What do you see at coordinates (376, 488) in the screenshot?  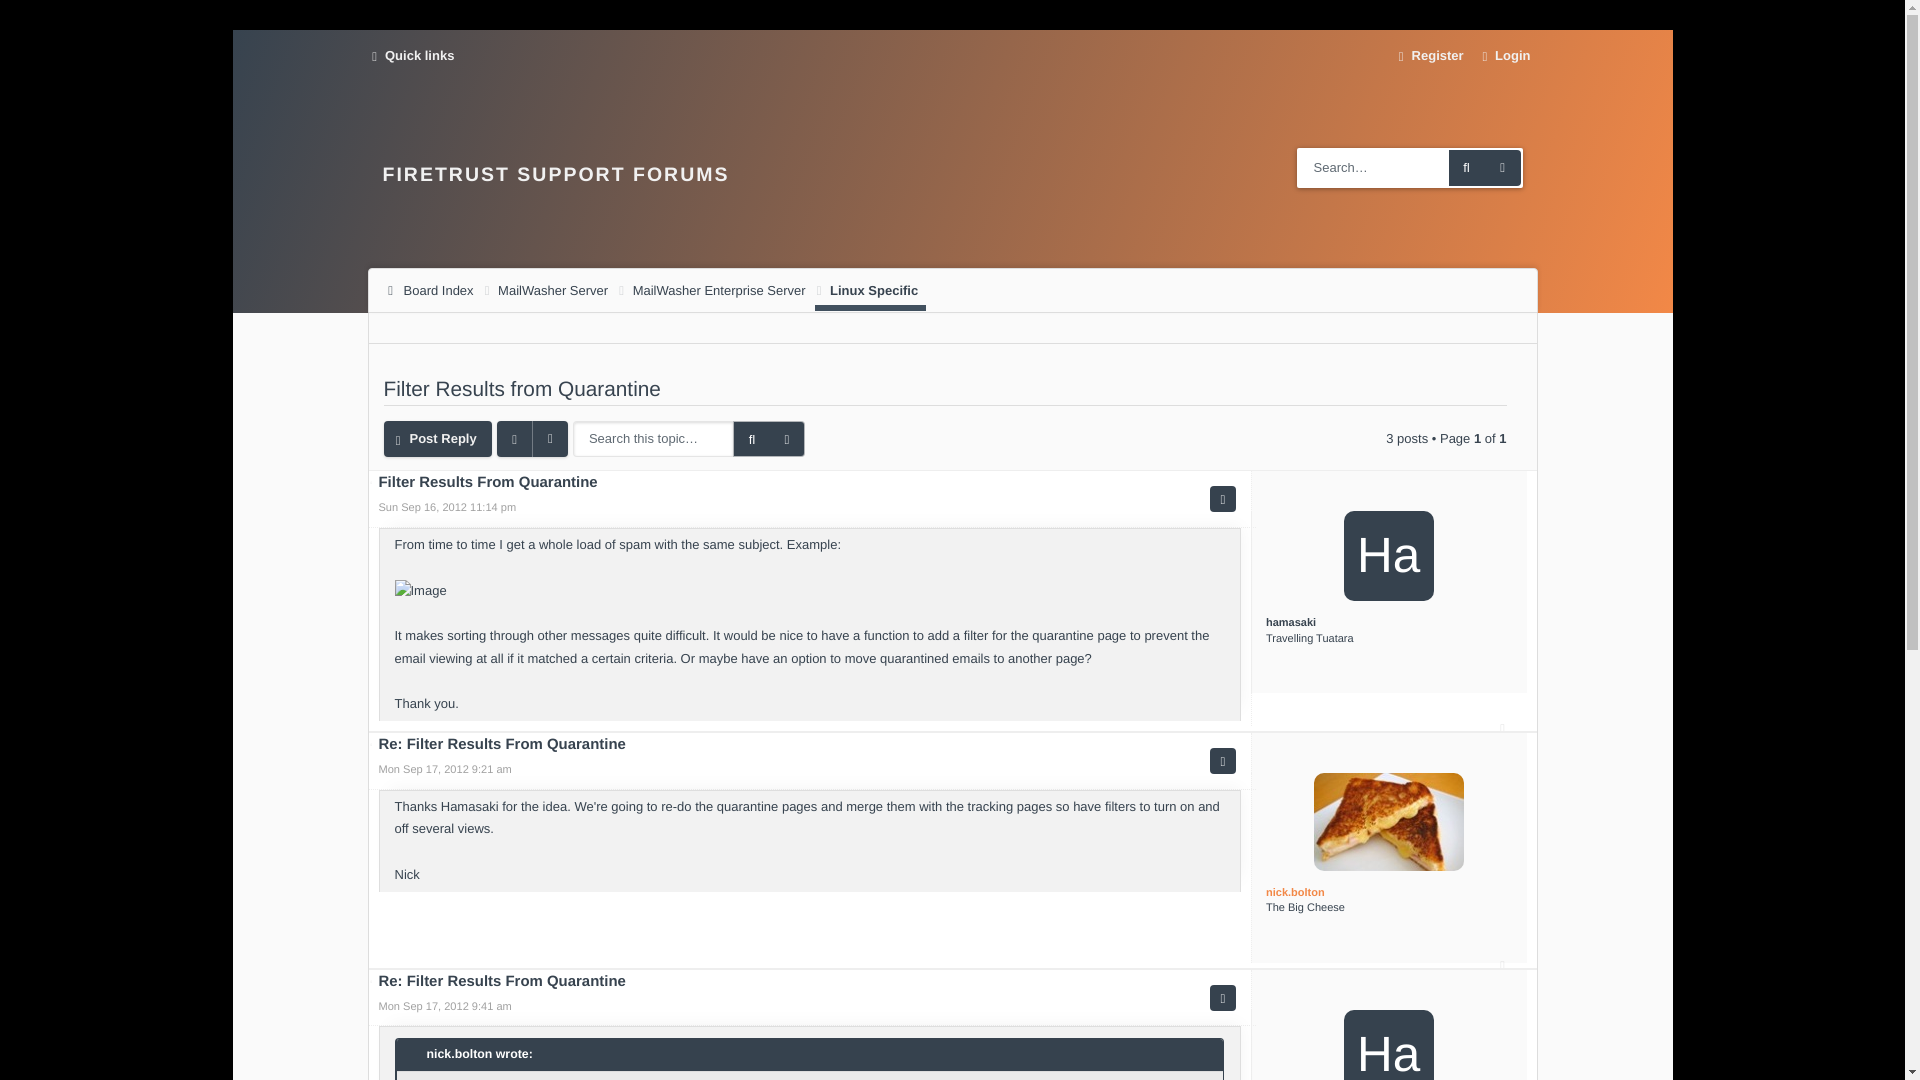 I see `Post` at bounding box center [376, 488].